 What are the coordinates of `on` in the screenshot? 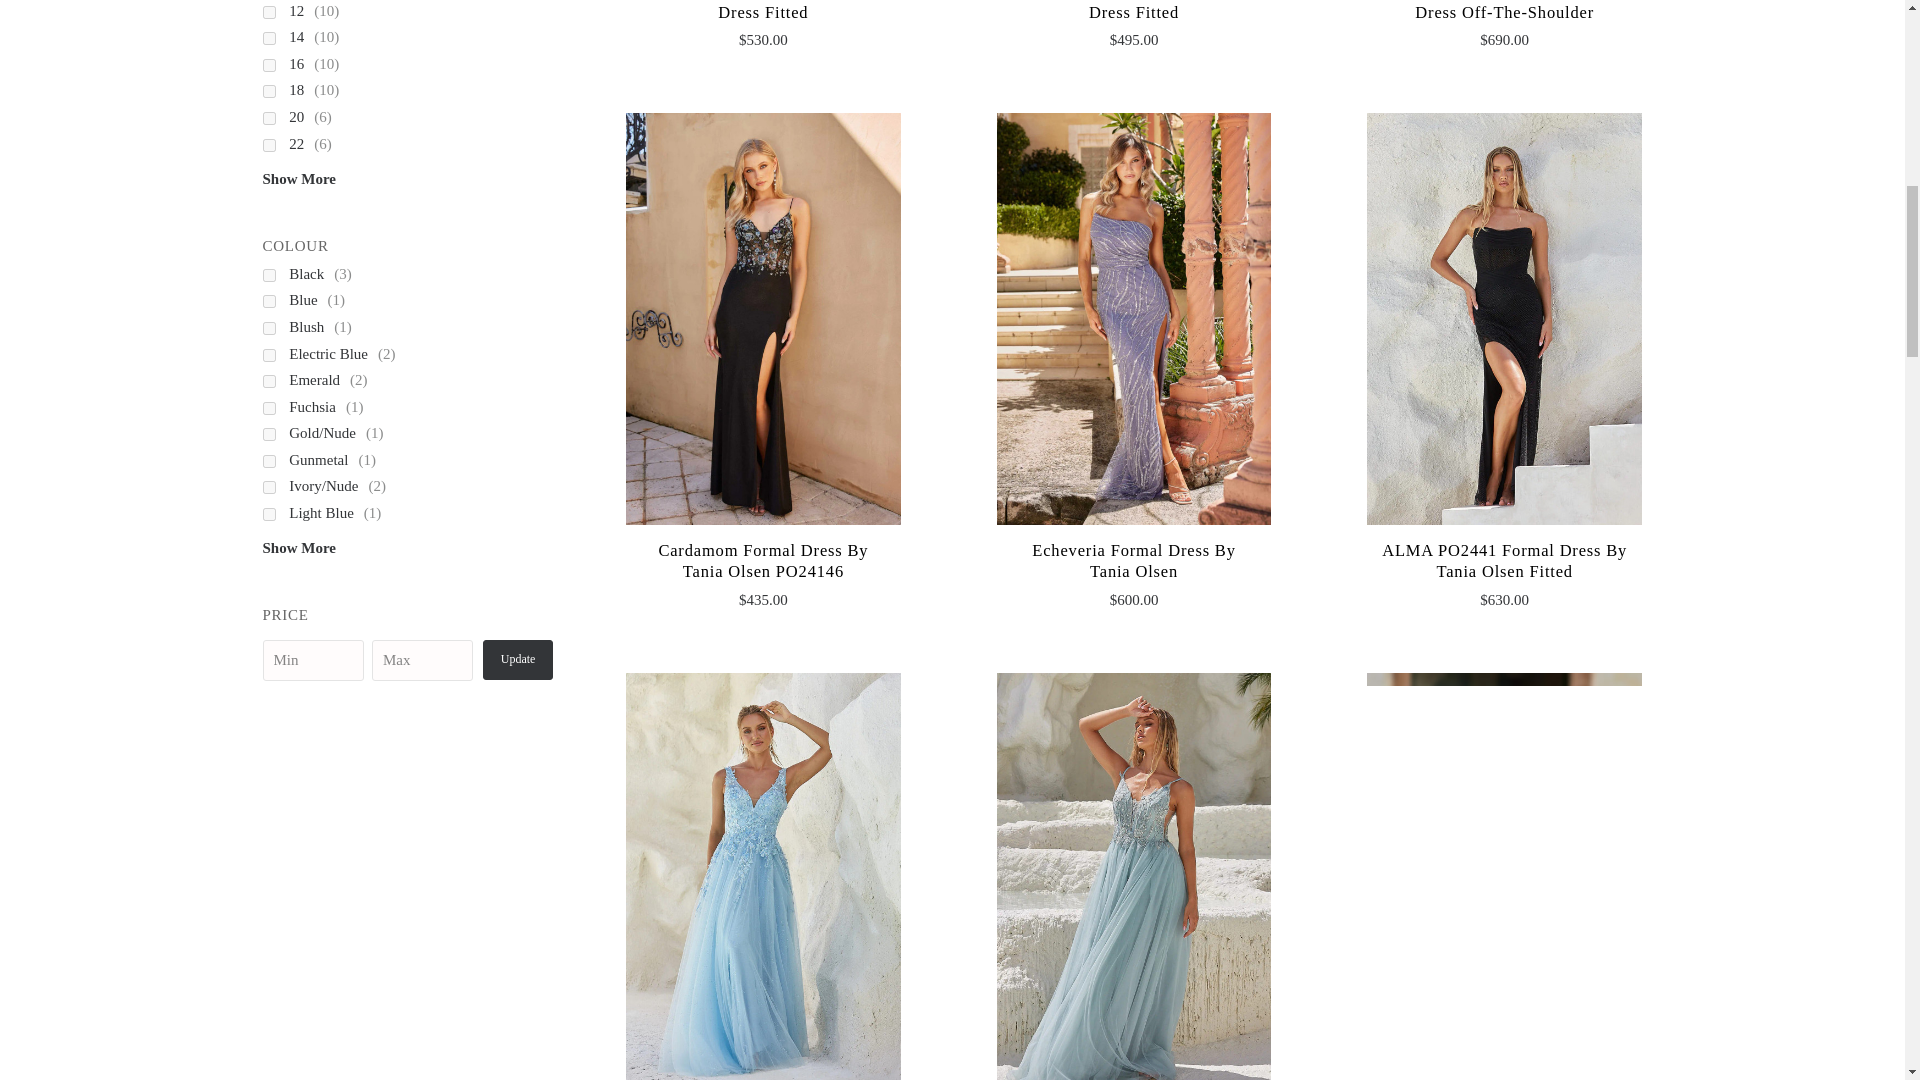 It's located at (268, 92).